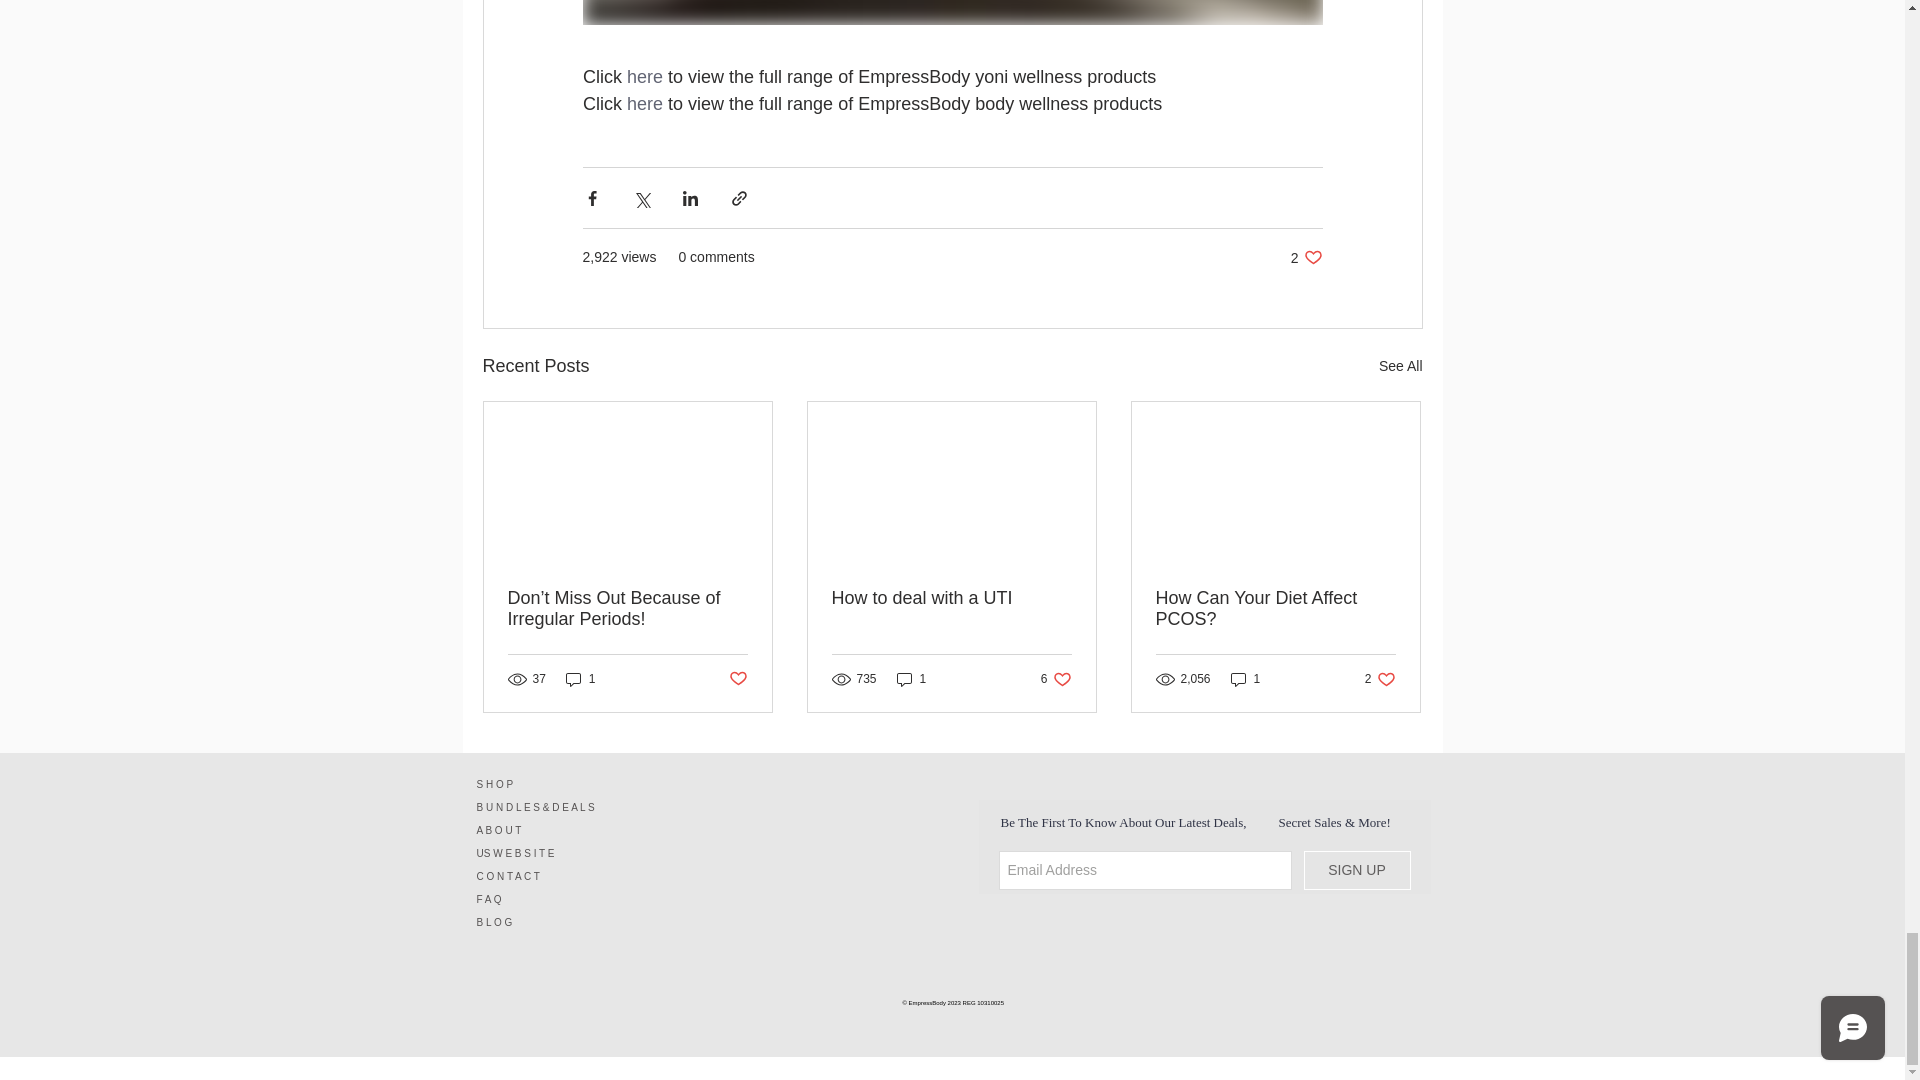  What do you see at coordinates (736, 679) in the screenshot?
I see `Post not marked as liked` at bounding box center [736, 679].